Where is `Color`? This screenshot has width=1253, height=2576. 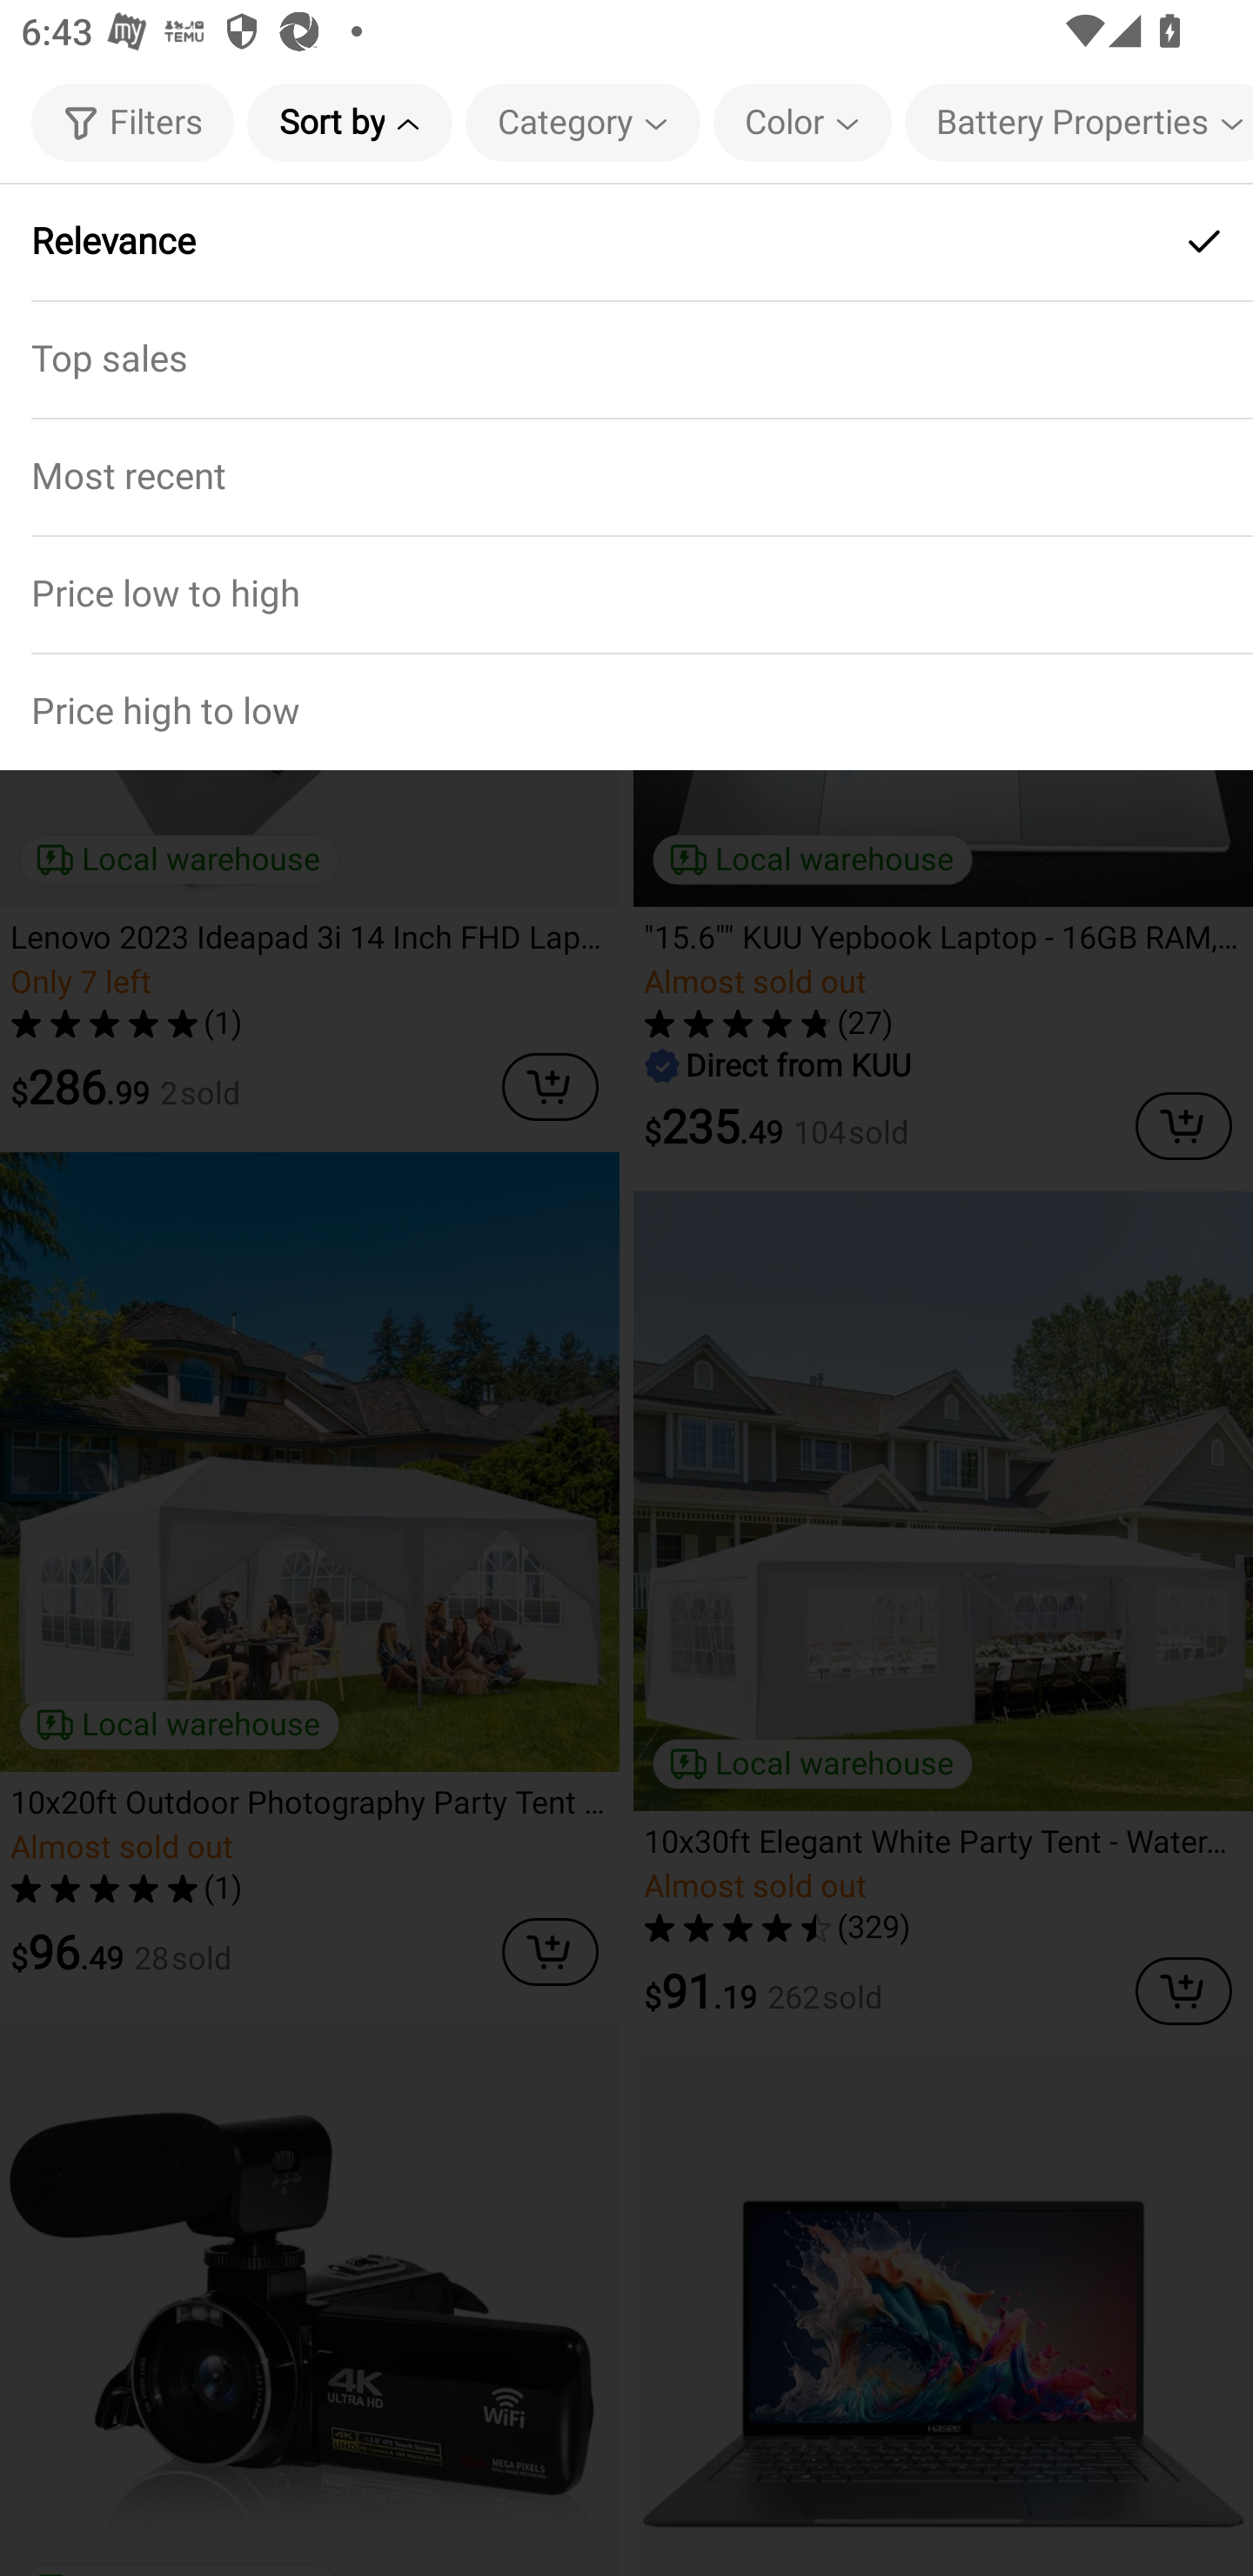 Color is located at coordinates (802, 122).